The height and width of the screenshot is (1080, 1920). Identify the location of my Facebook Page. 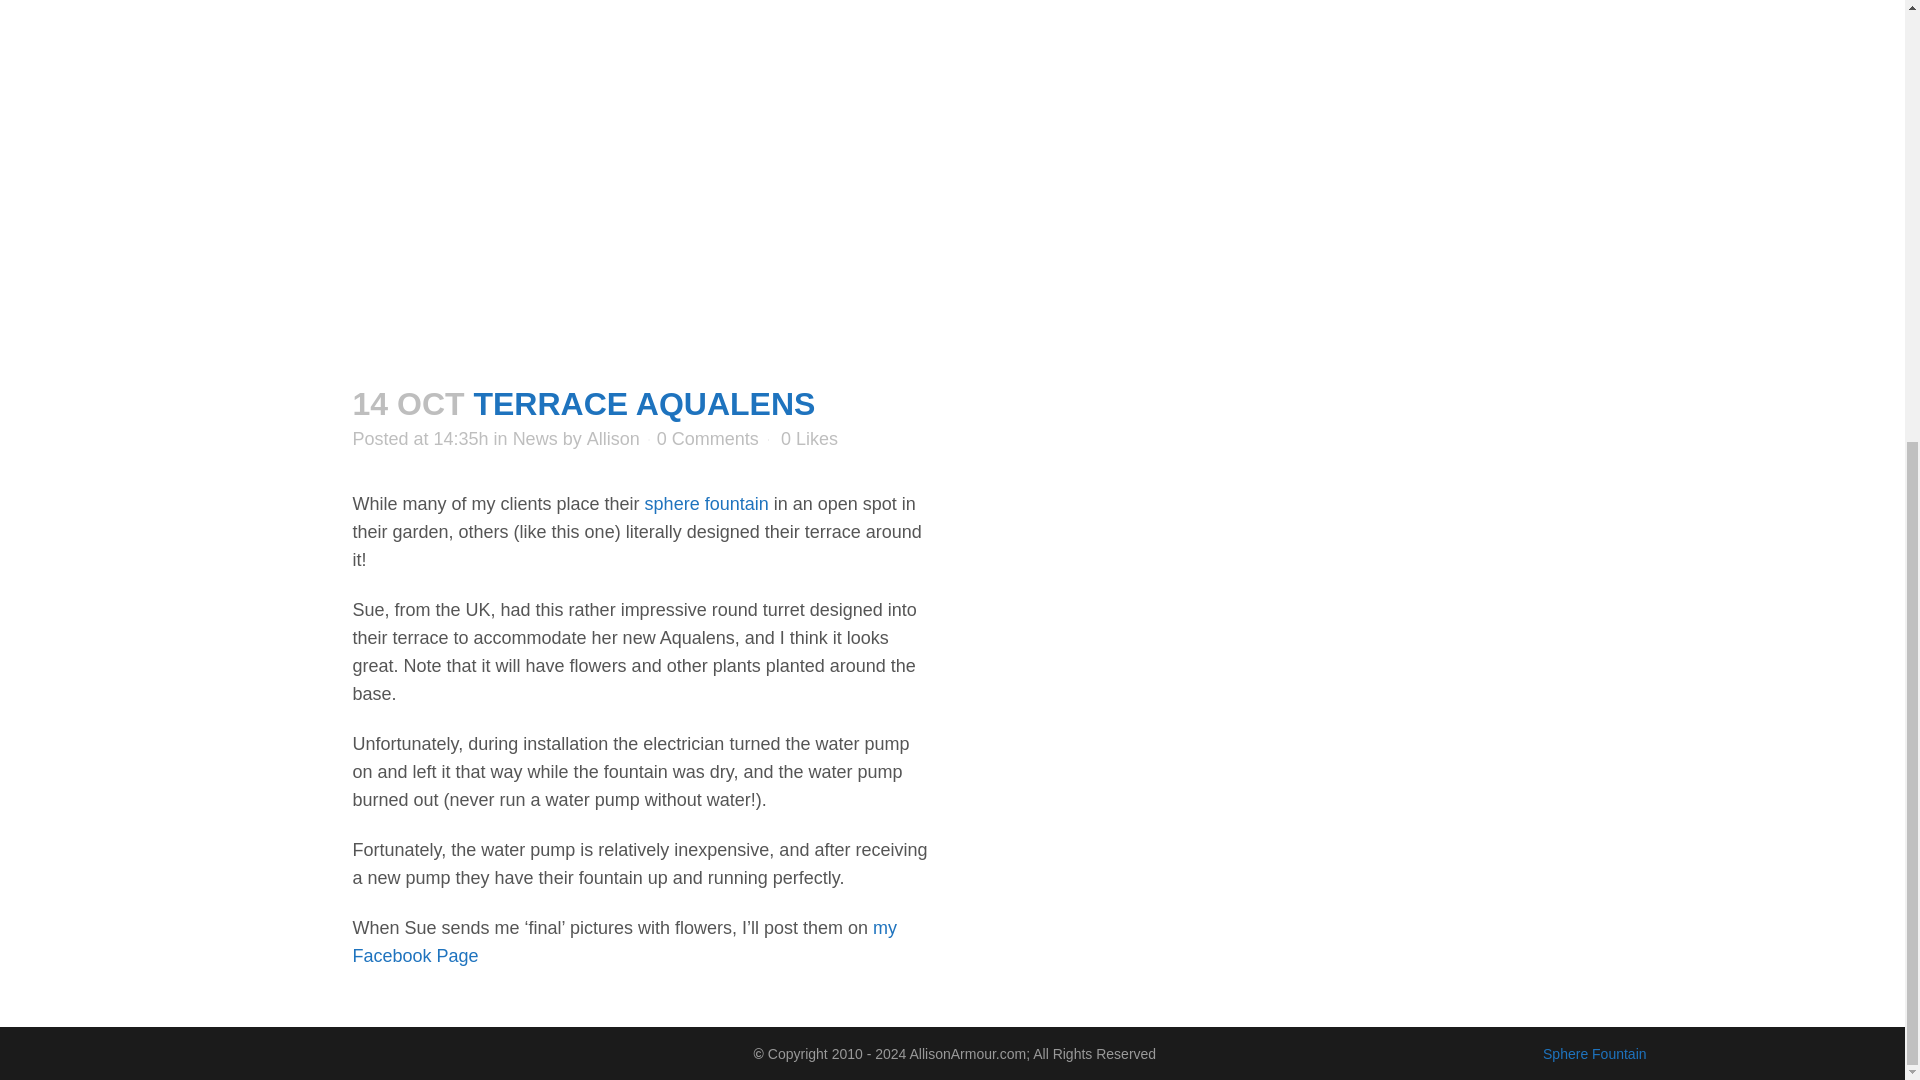
(624, 942).